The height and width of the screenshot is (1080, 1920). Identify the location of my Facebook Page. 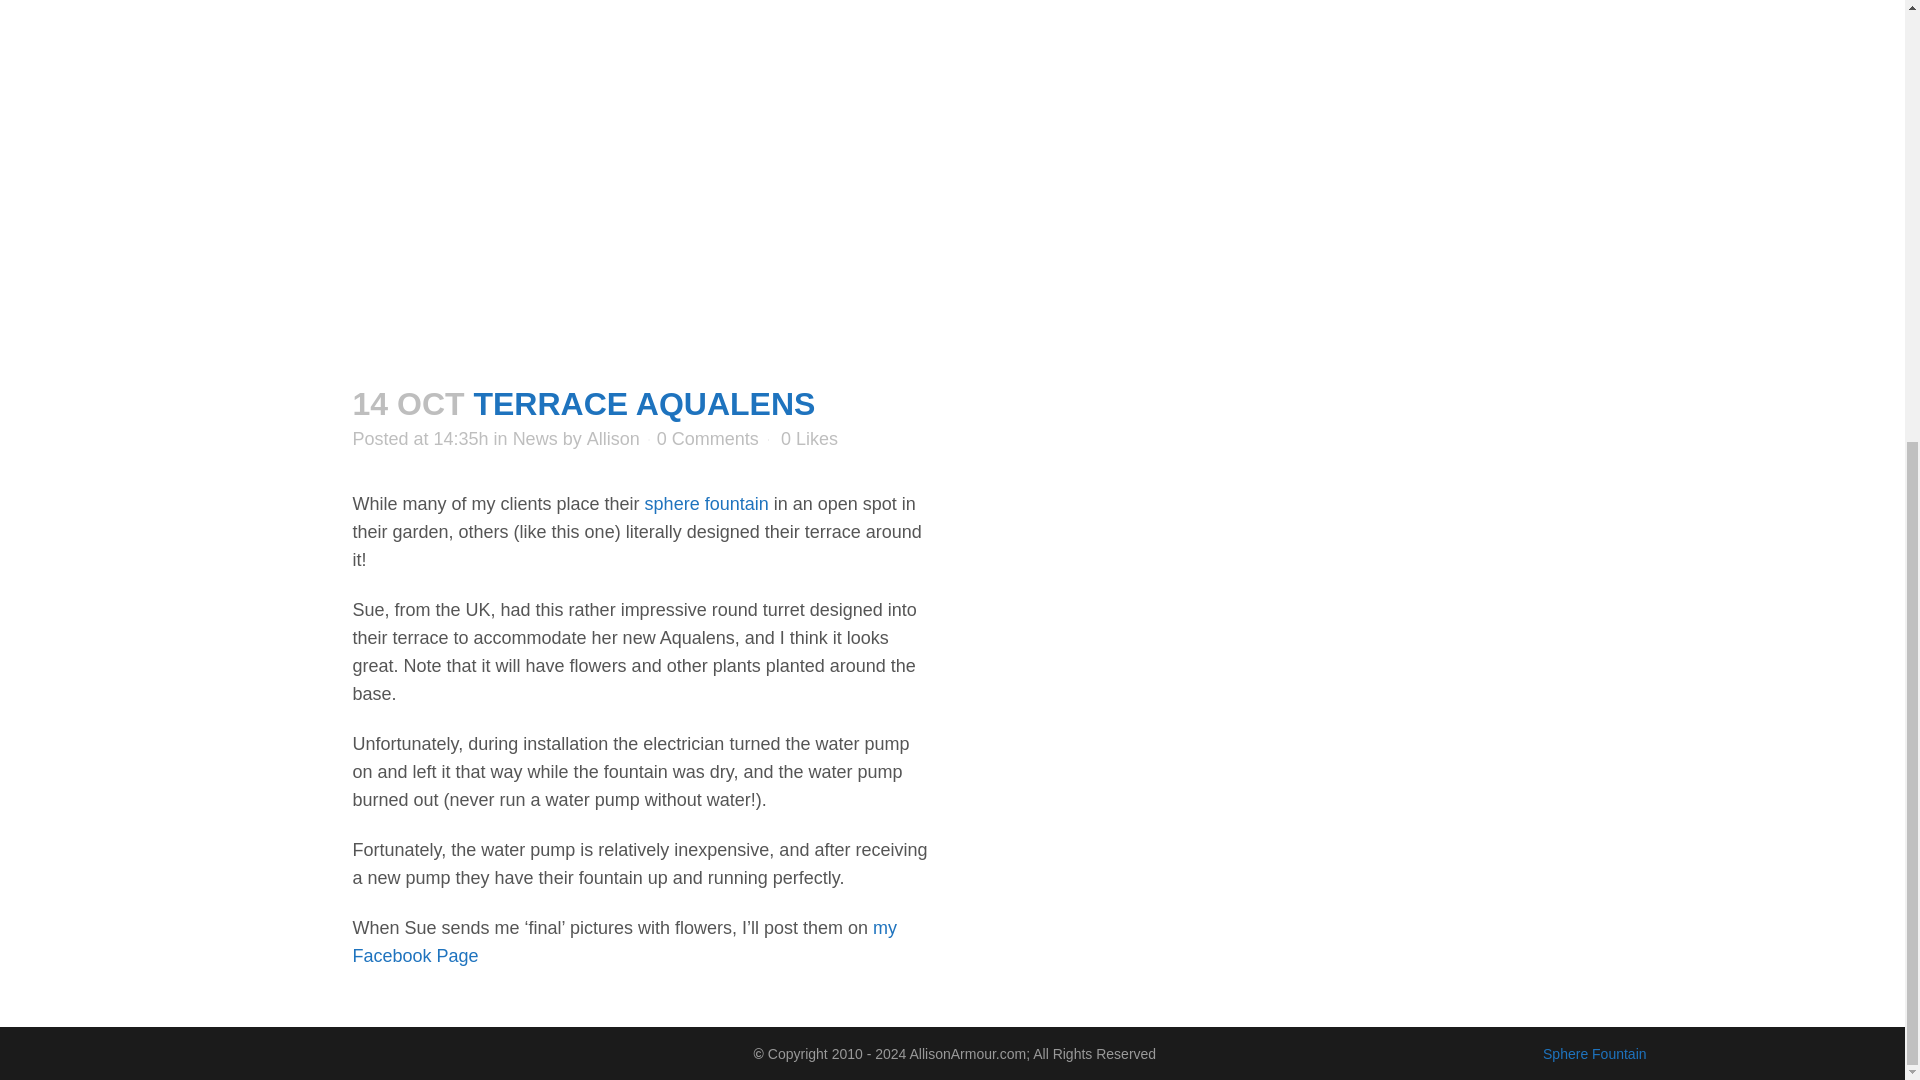
(624, 942).